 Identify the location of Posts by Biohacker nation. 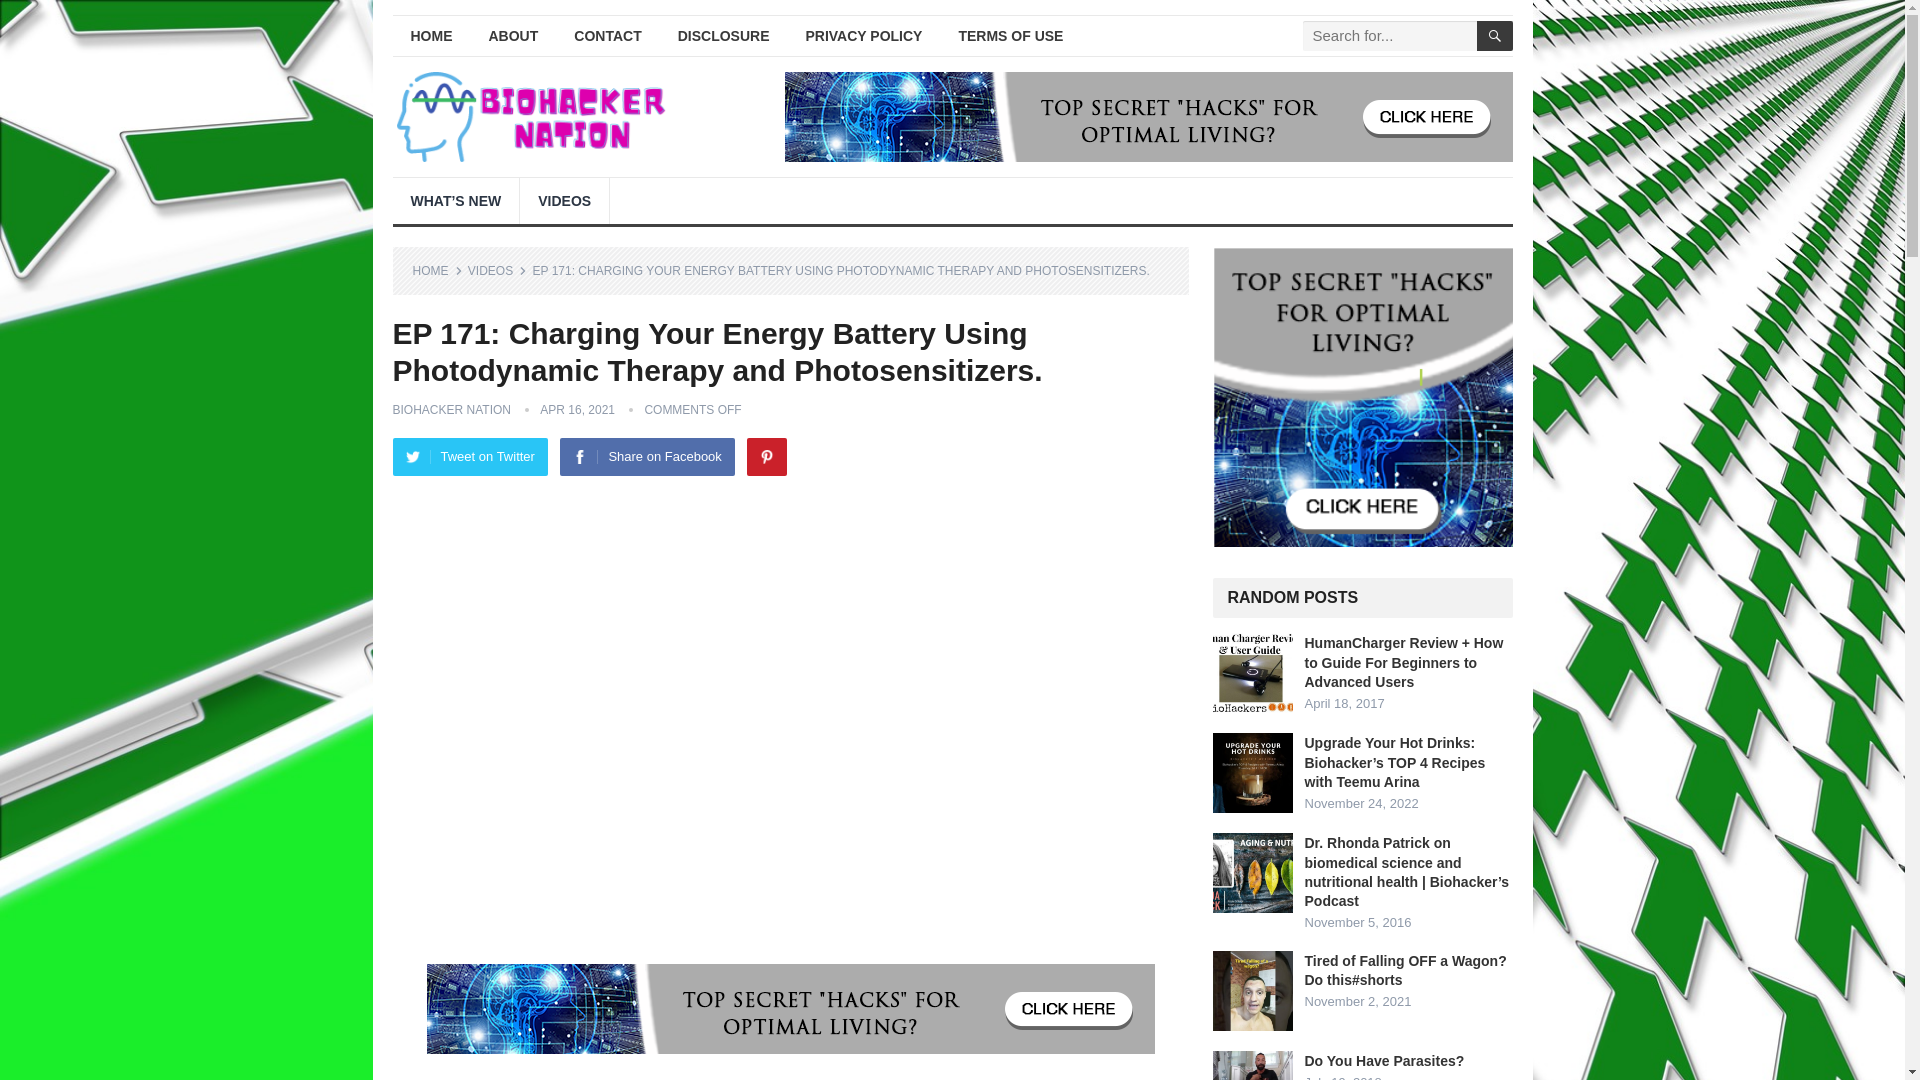
(450, 409).